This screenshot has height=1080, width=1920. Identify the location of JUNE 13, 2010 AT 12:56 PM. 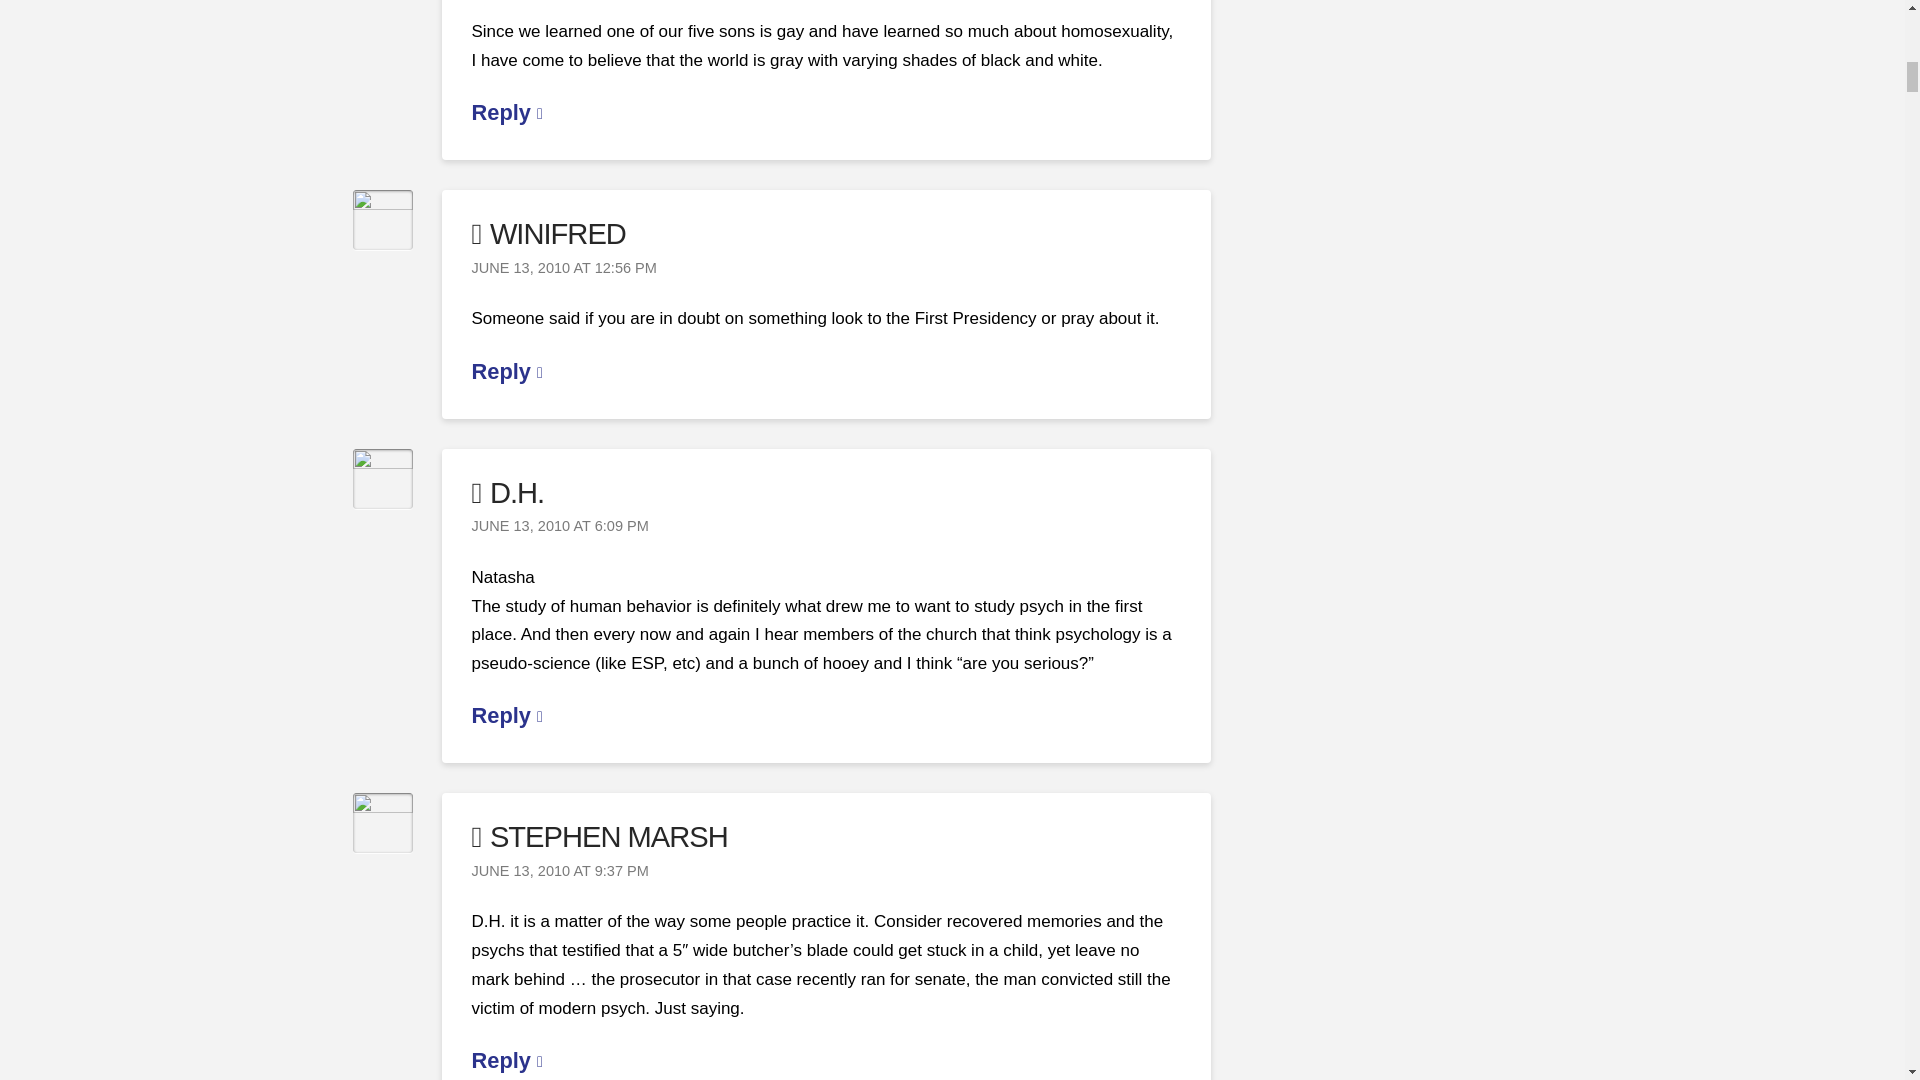
(564, 268).